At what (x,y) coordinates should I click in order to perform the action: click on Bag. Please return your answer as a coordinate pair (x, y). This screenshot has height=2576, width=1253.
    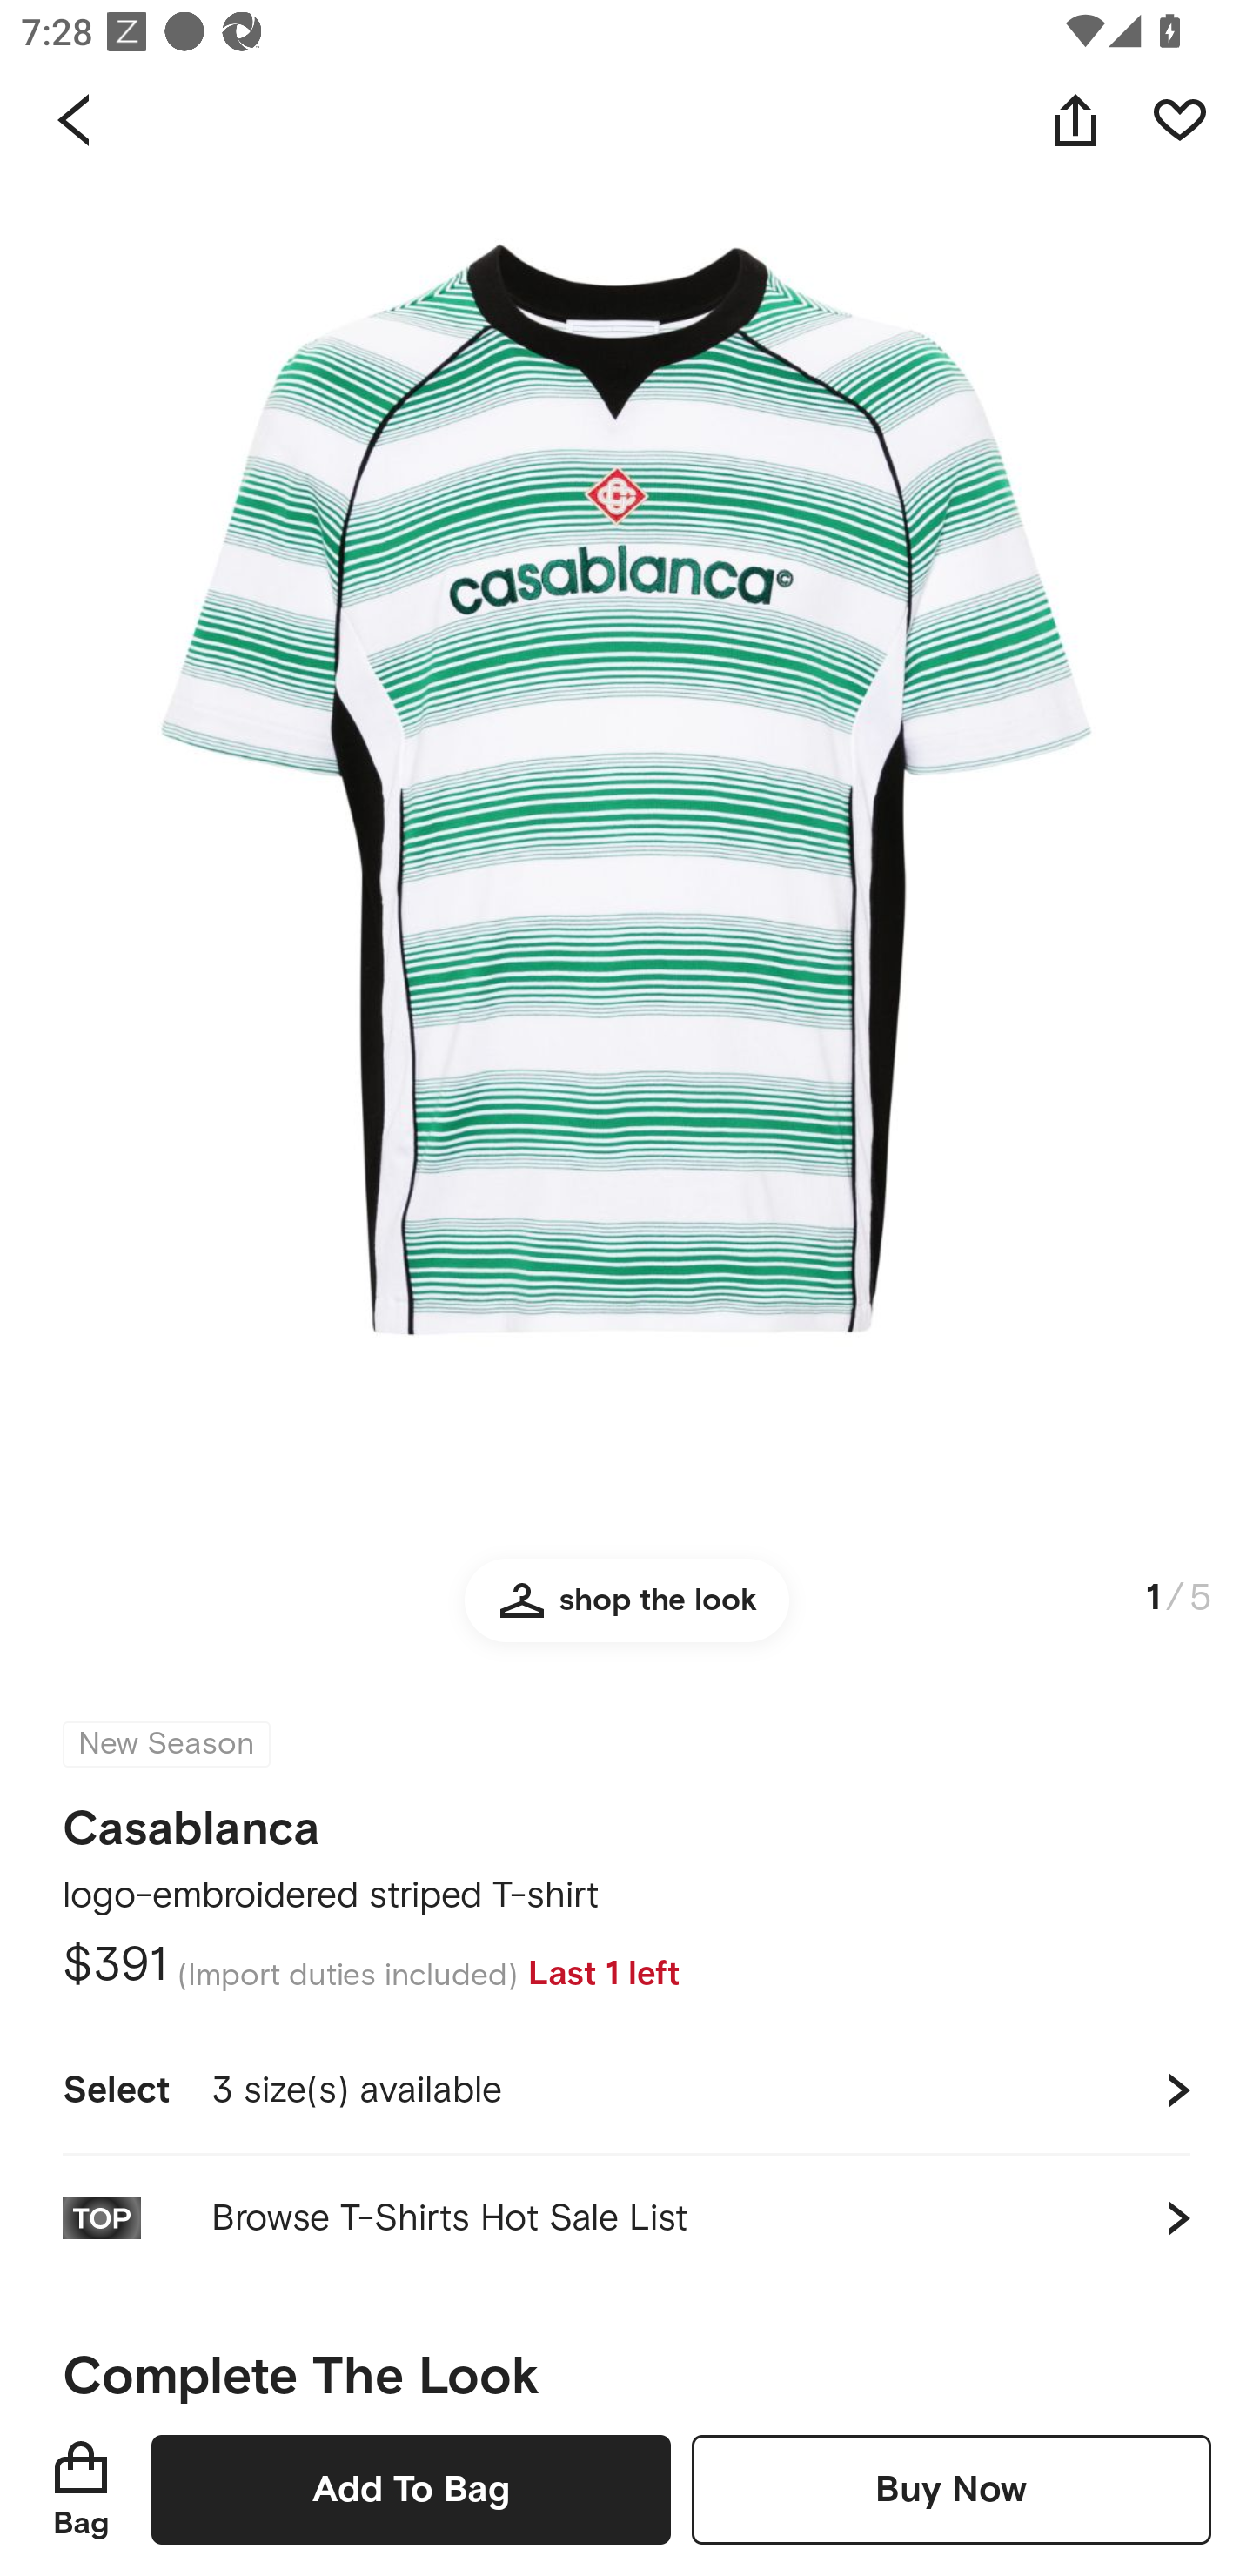
    Looking at the image, I should click on (81, 2489).